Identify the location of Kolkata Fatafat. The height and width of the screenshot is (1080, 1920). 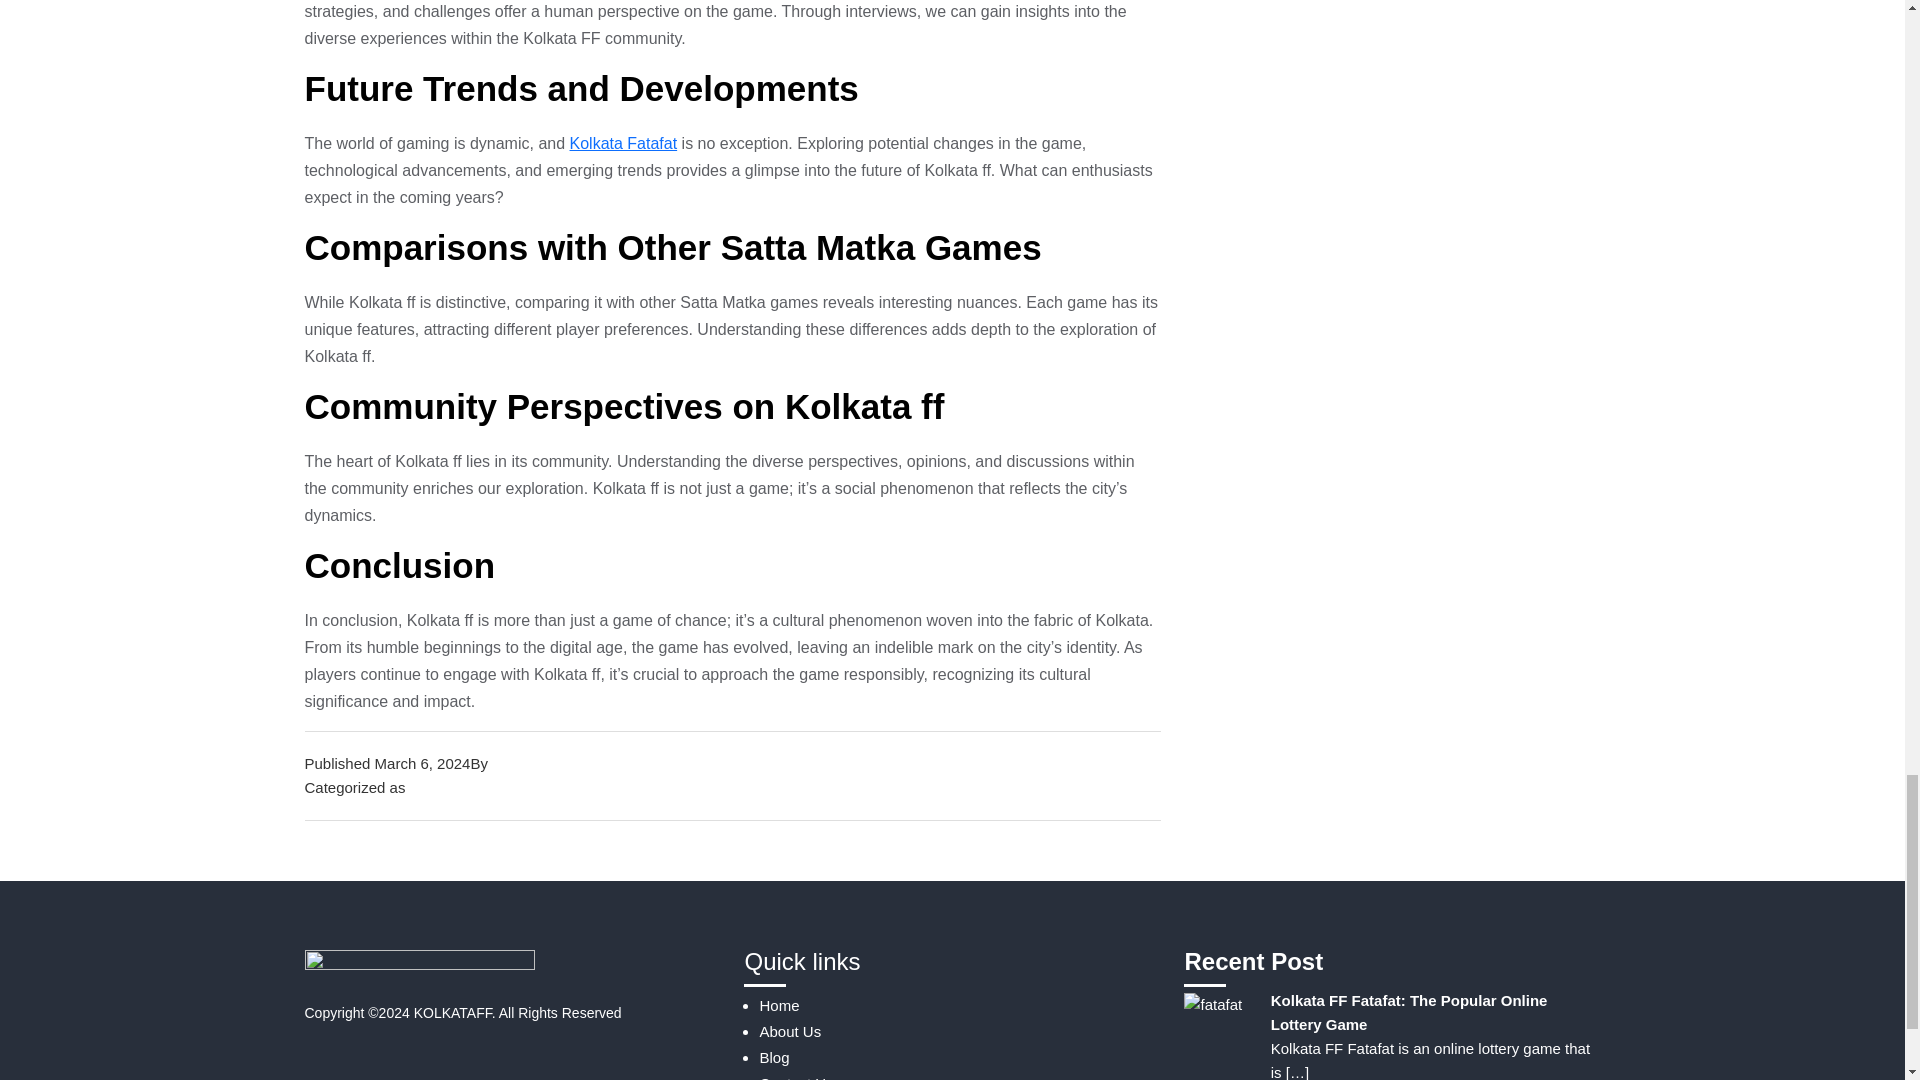
(624, 144).